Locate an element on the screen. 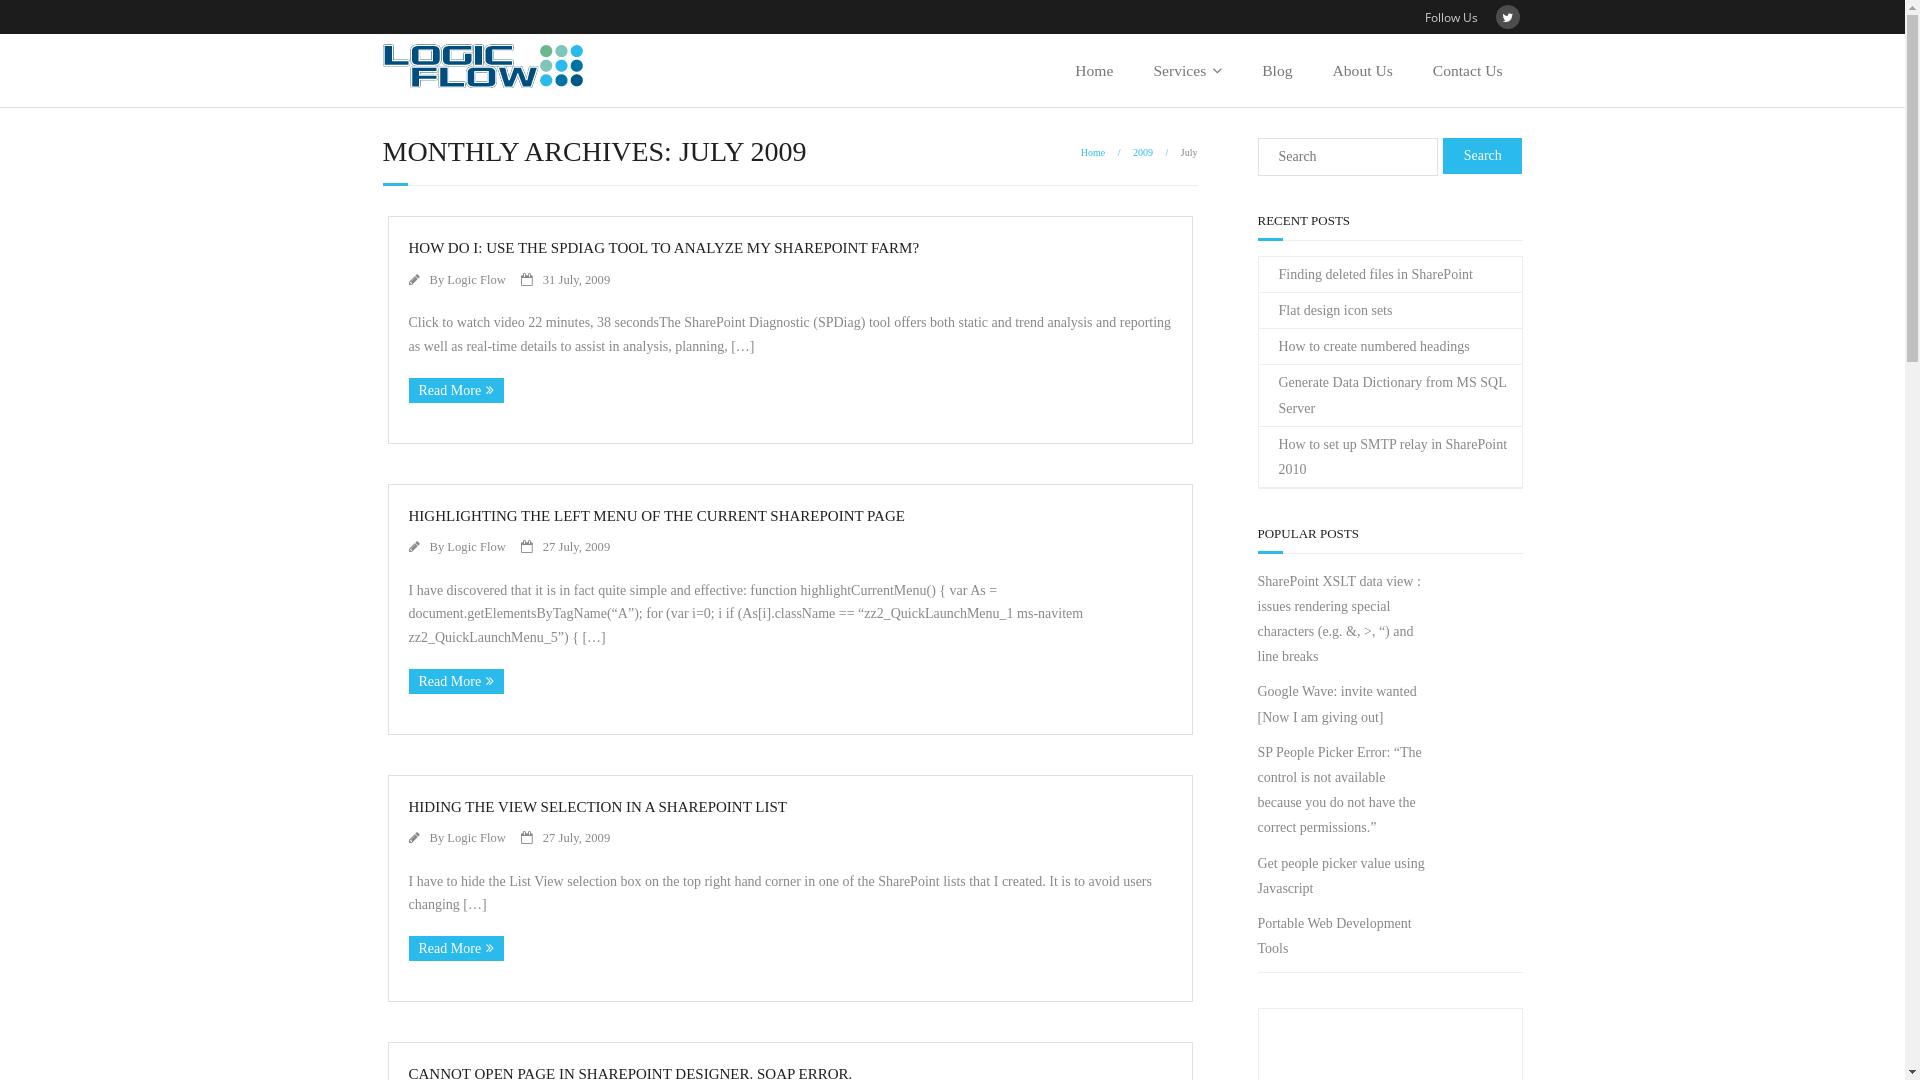  HIGHLIGHTING THE LEFT MENU OF THE CURRENT SHAREPOINT PAGE is located at coordinates (656, 516).